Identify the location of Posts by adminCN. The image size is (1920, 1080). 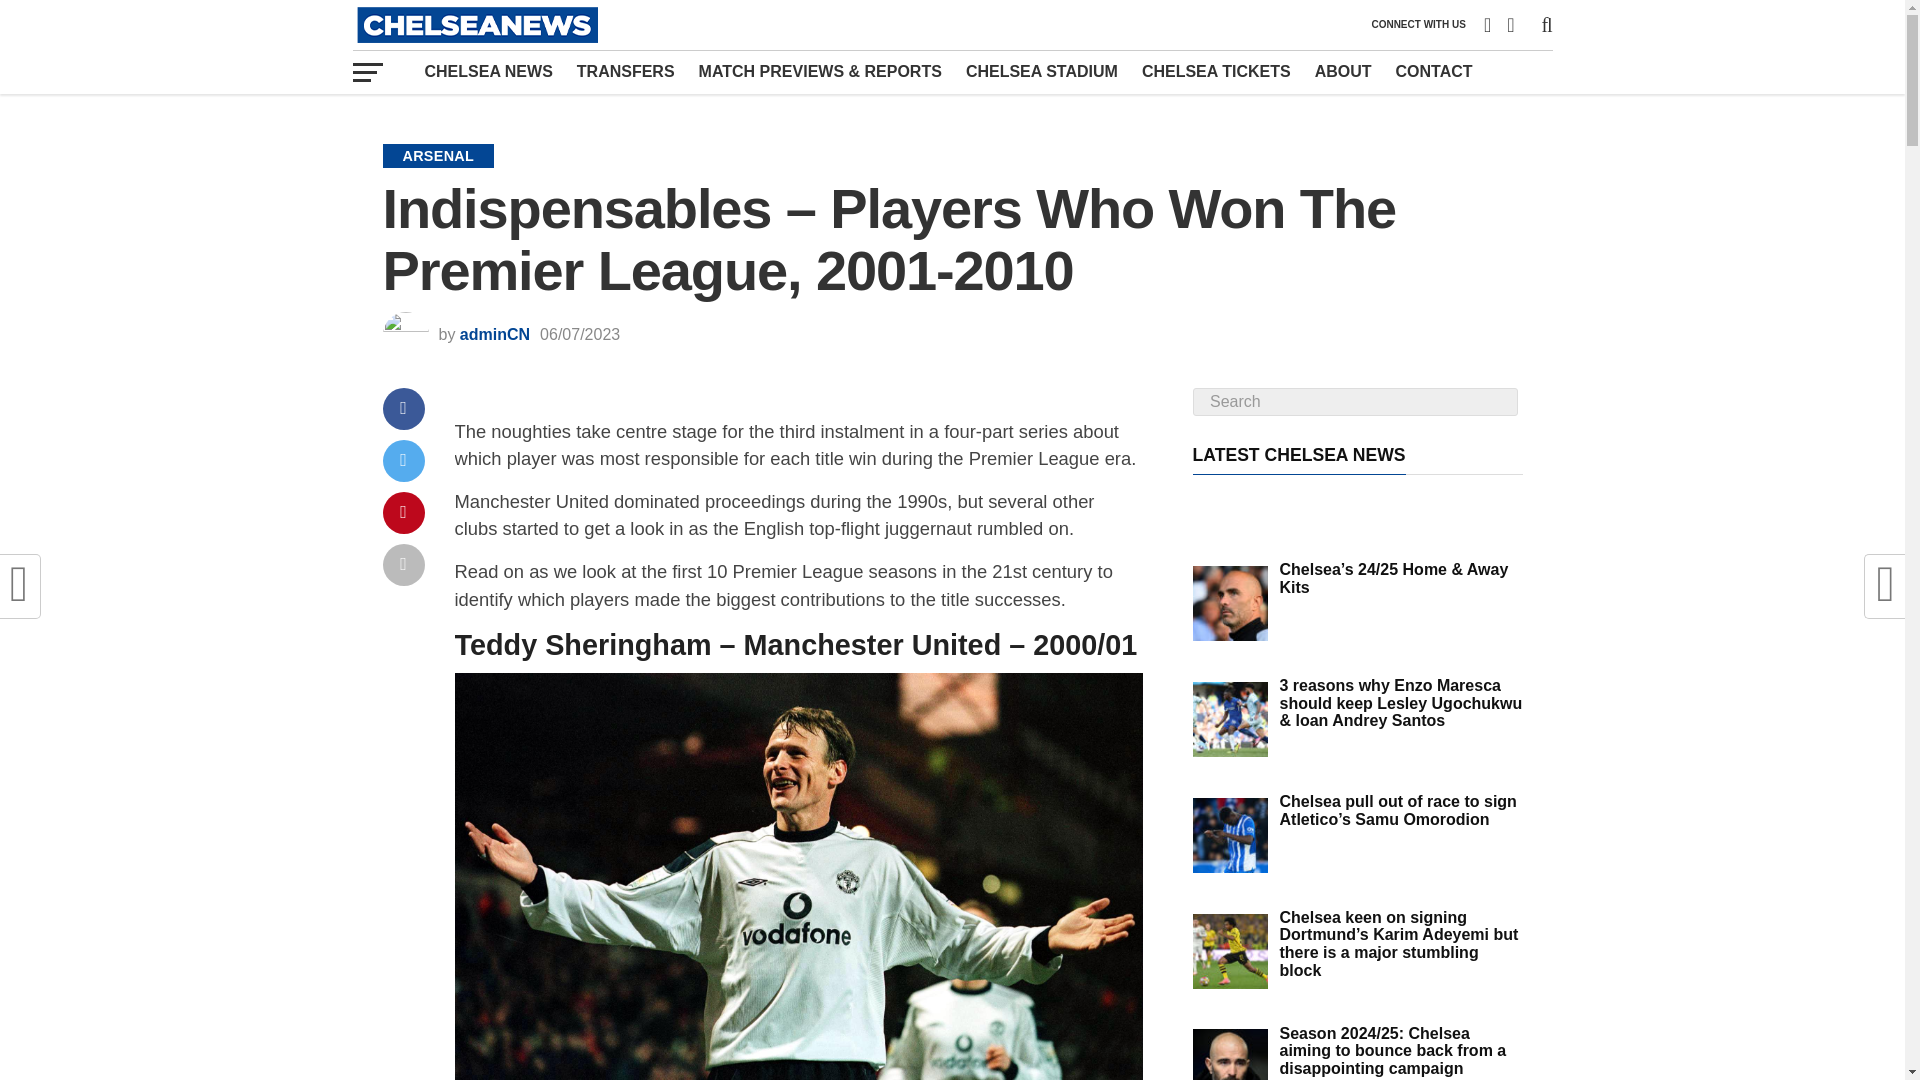
(494, 334).